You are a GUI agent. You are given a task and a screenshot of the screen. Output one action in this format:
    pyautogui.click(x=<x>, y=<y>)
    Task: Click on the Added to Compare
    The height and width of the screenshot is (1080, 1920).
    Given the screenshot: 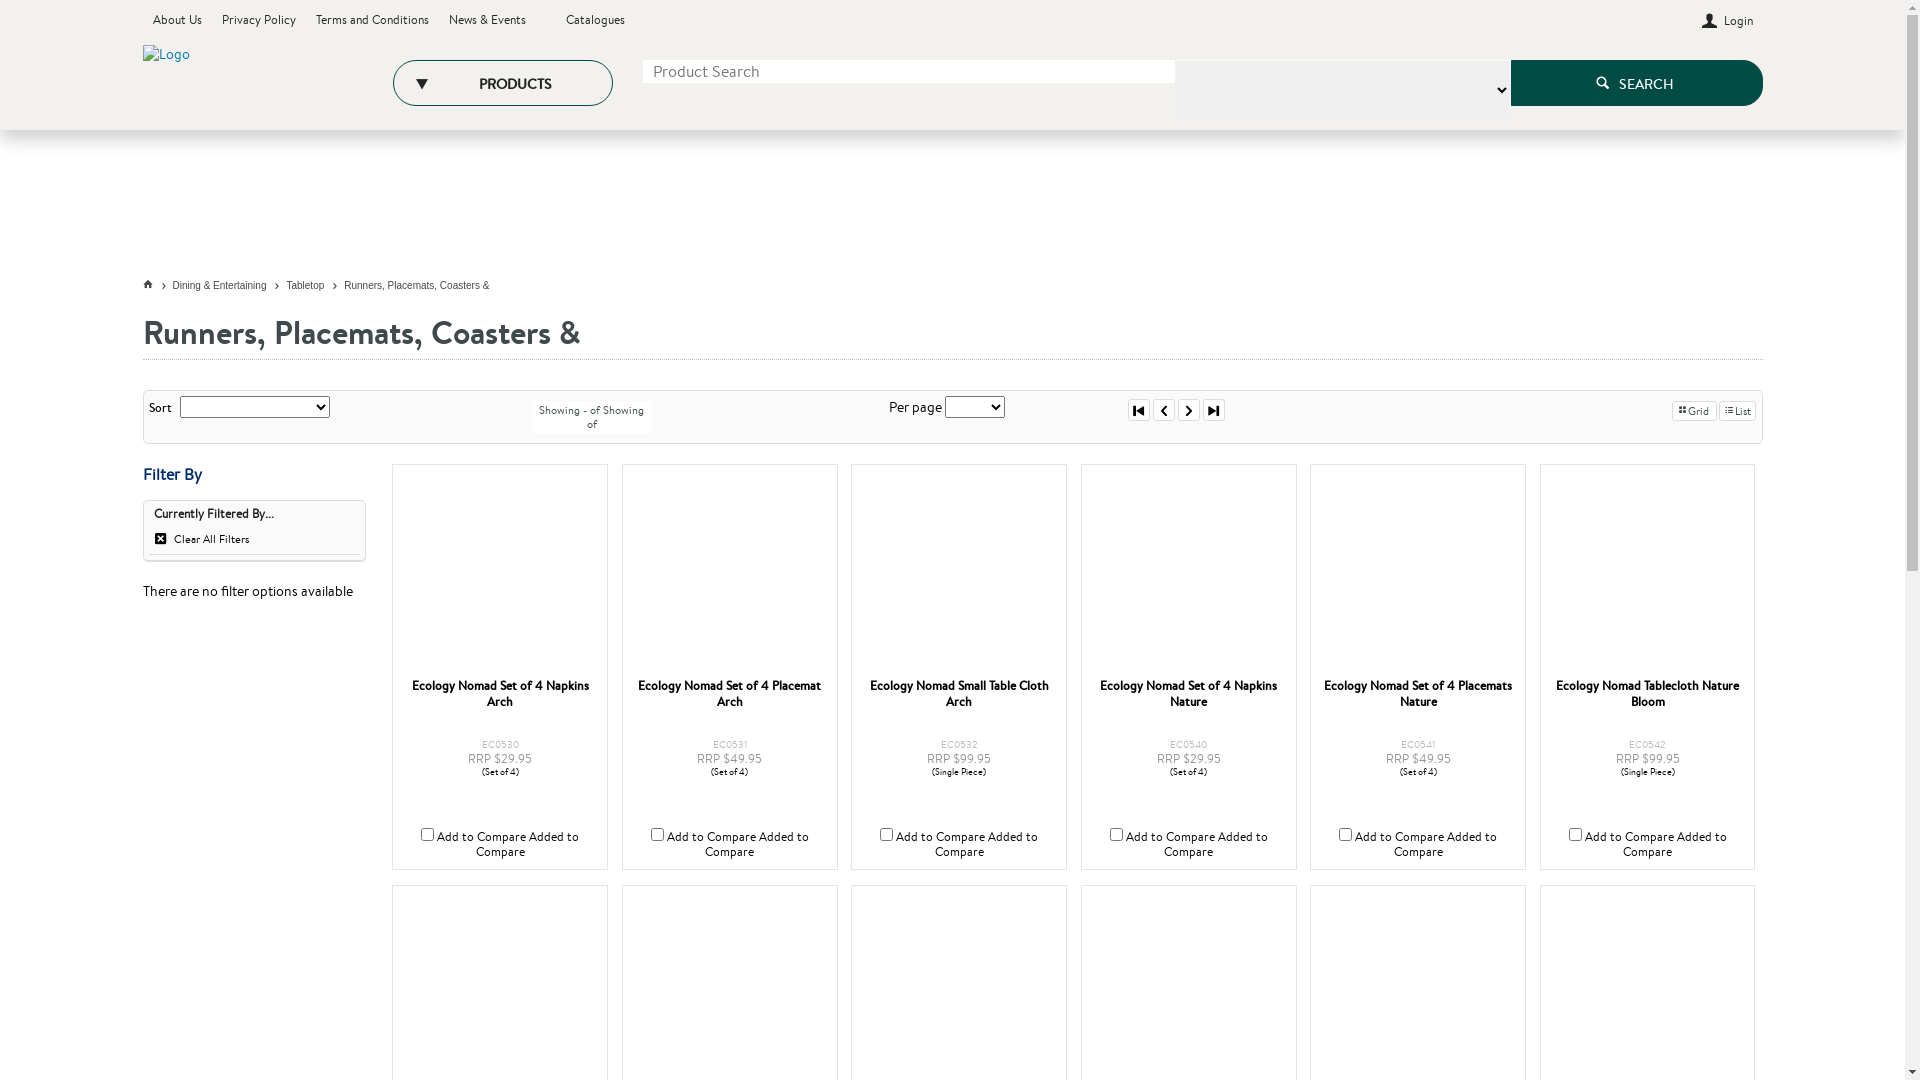 What is the action you would take?
    pyautogui.click(x=1675, y=844)
    